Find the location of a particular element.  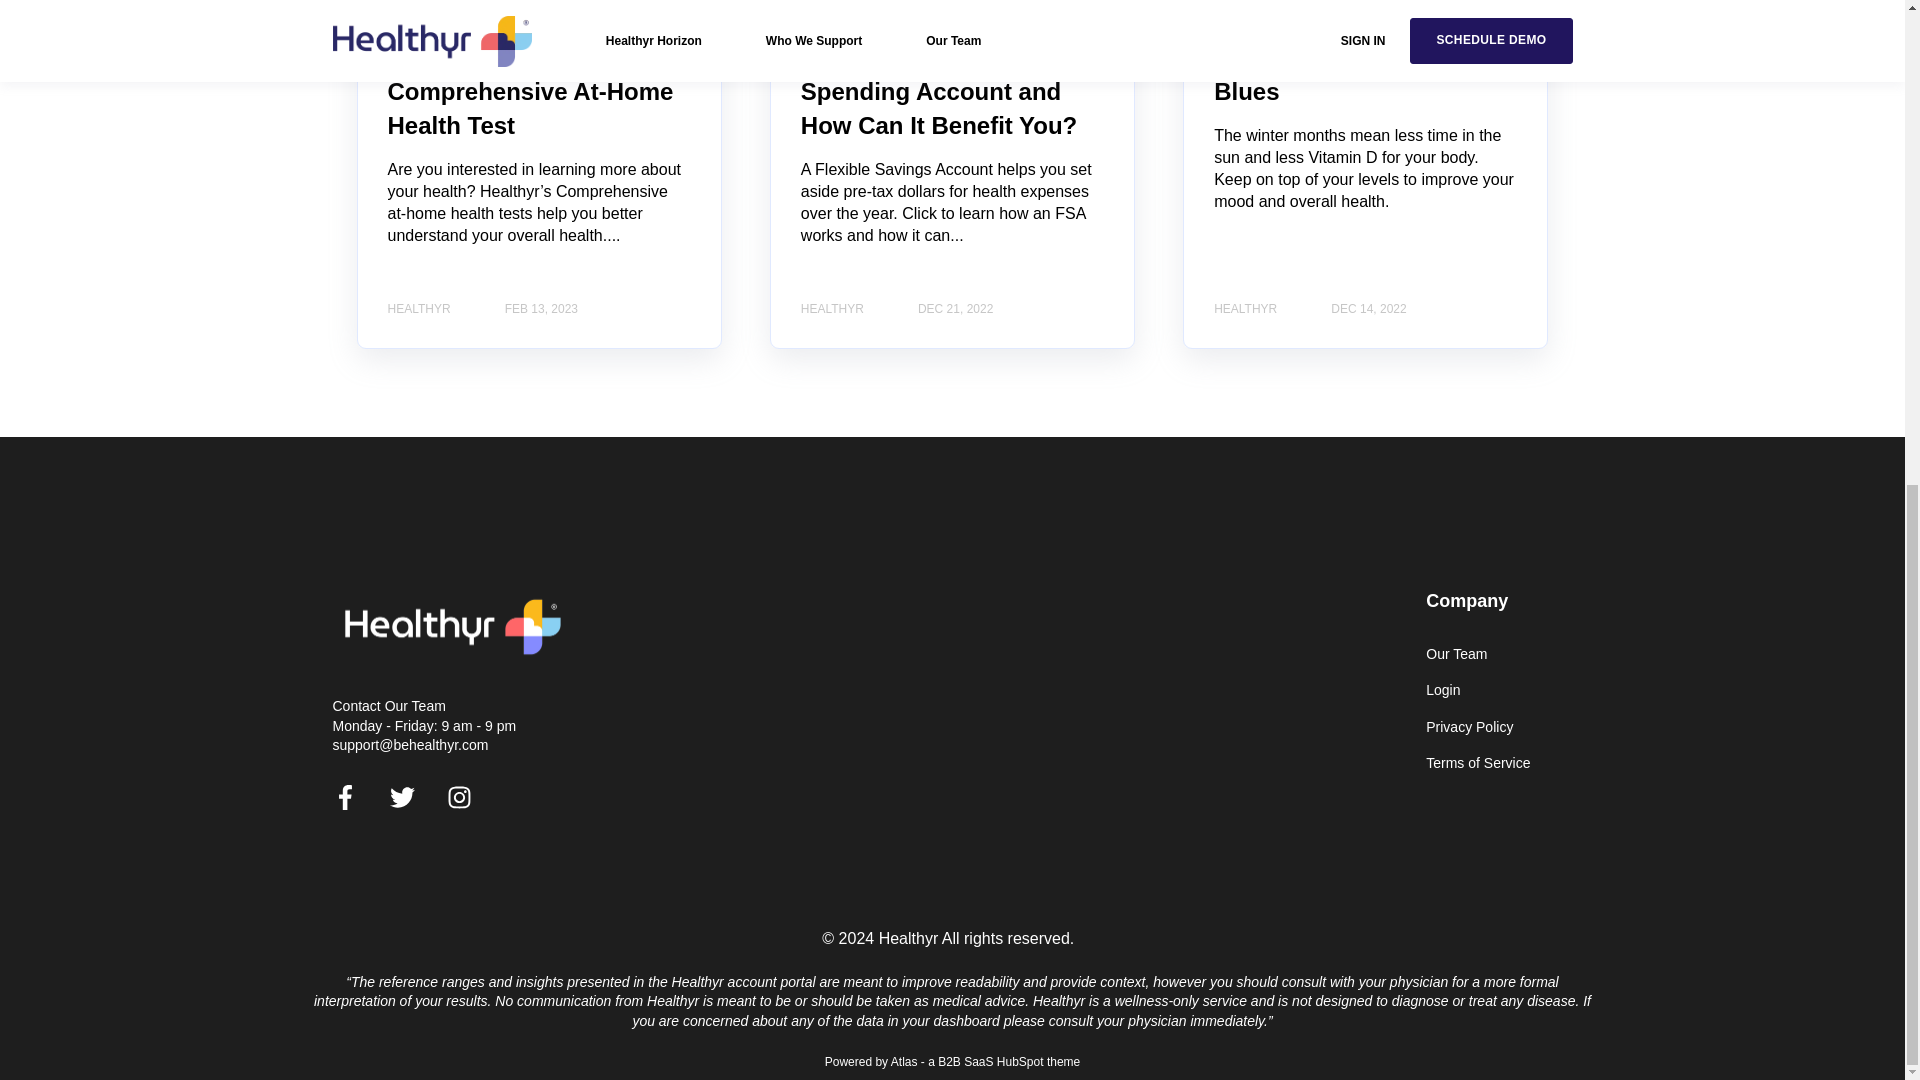

The Benefits of Healthyr's Comprehensive At-Home Health Test is located at coordinates (535, 92).